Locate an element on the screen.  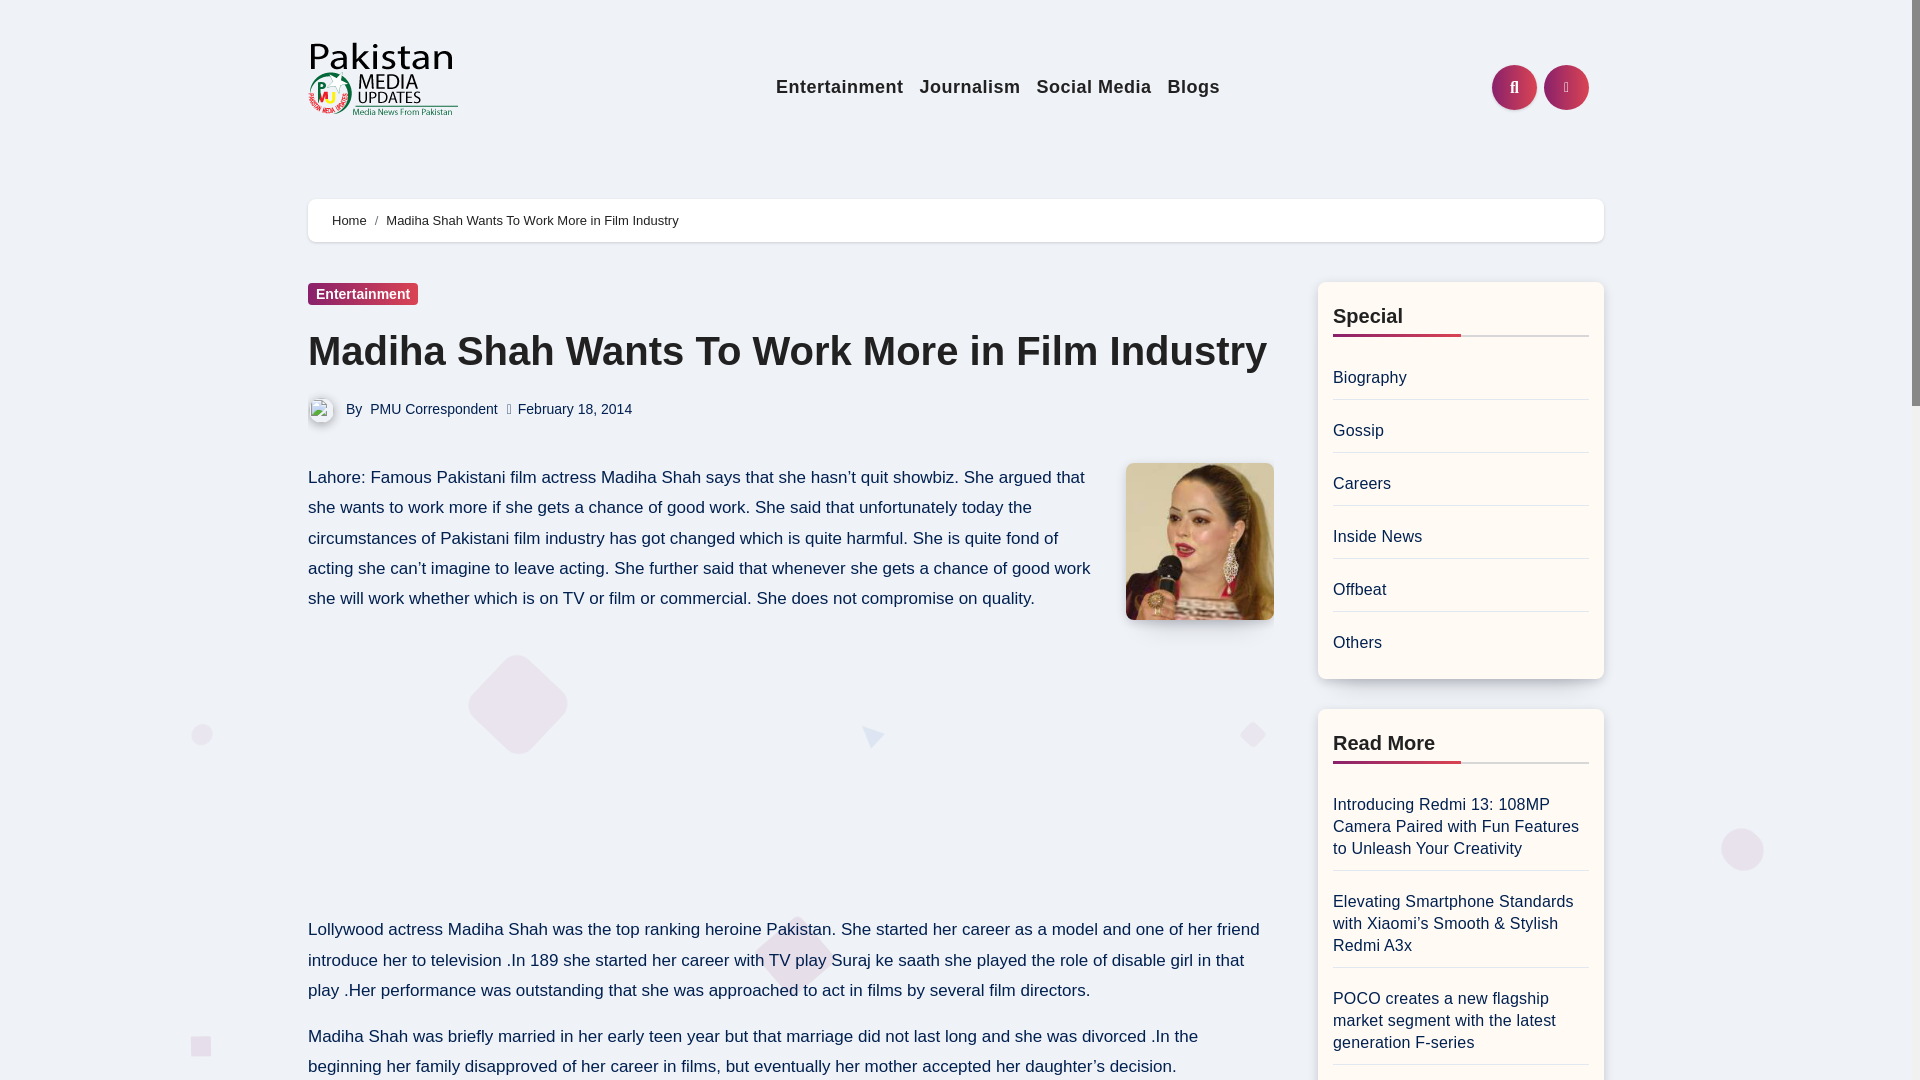
February 18, 2014 is located at coordinates (574, 408).